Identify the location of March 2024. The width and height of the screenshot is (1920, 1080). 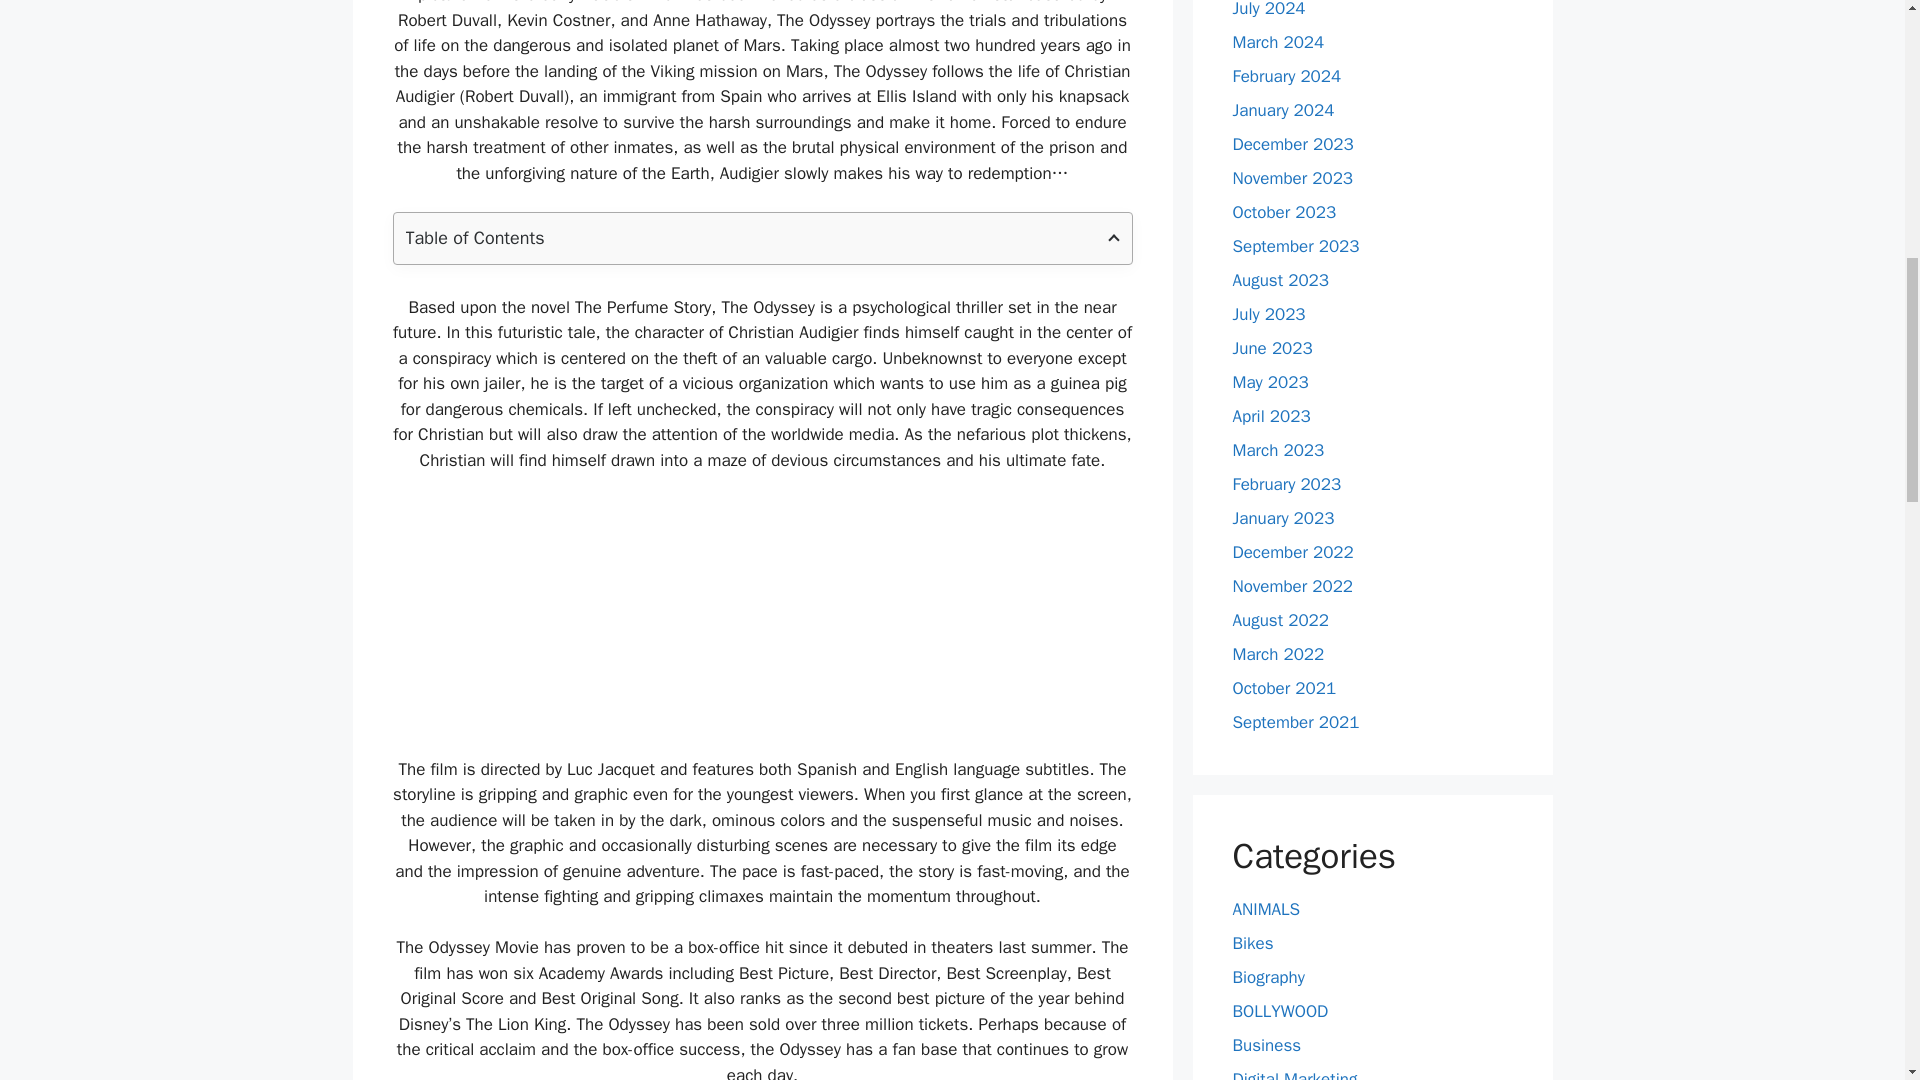
(1278, 42).